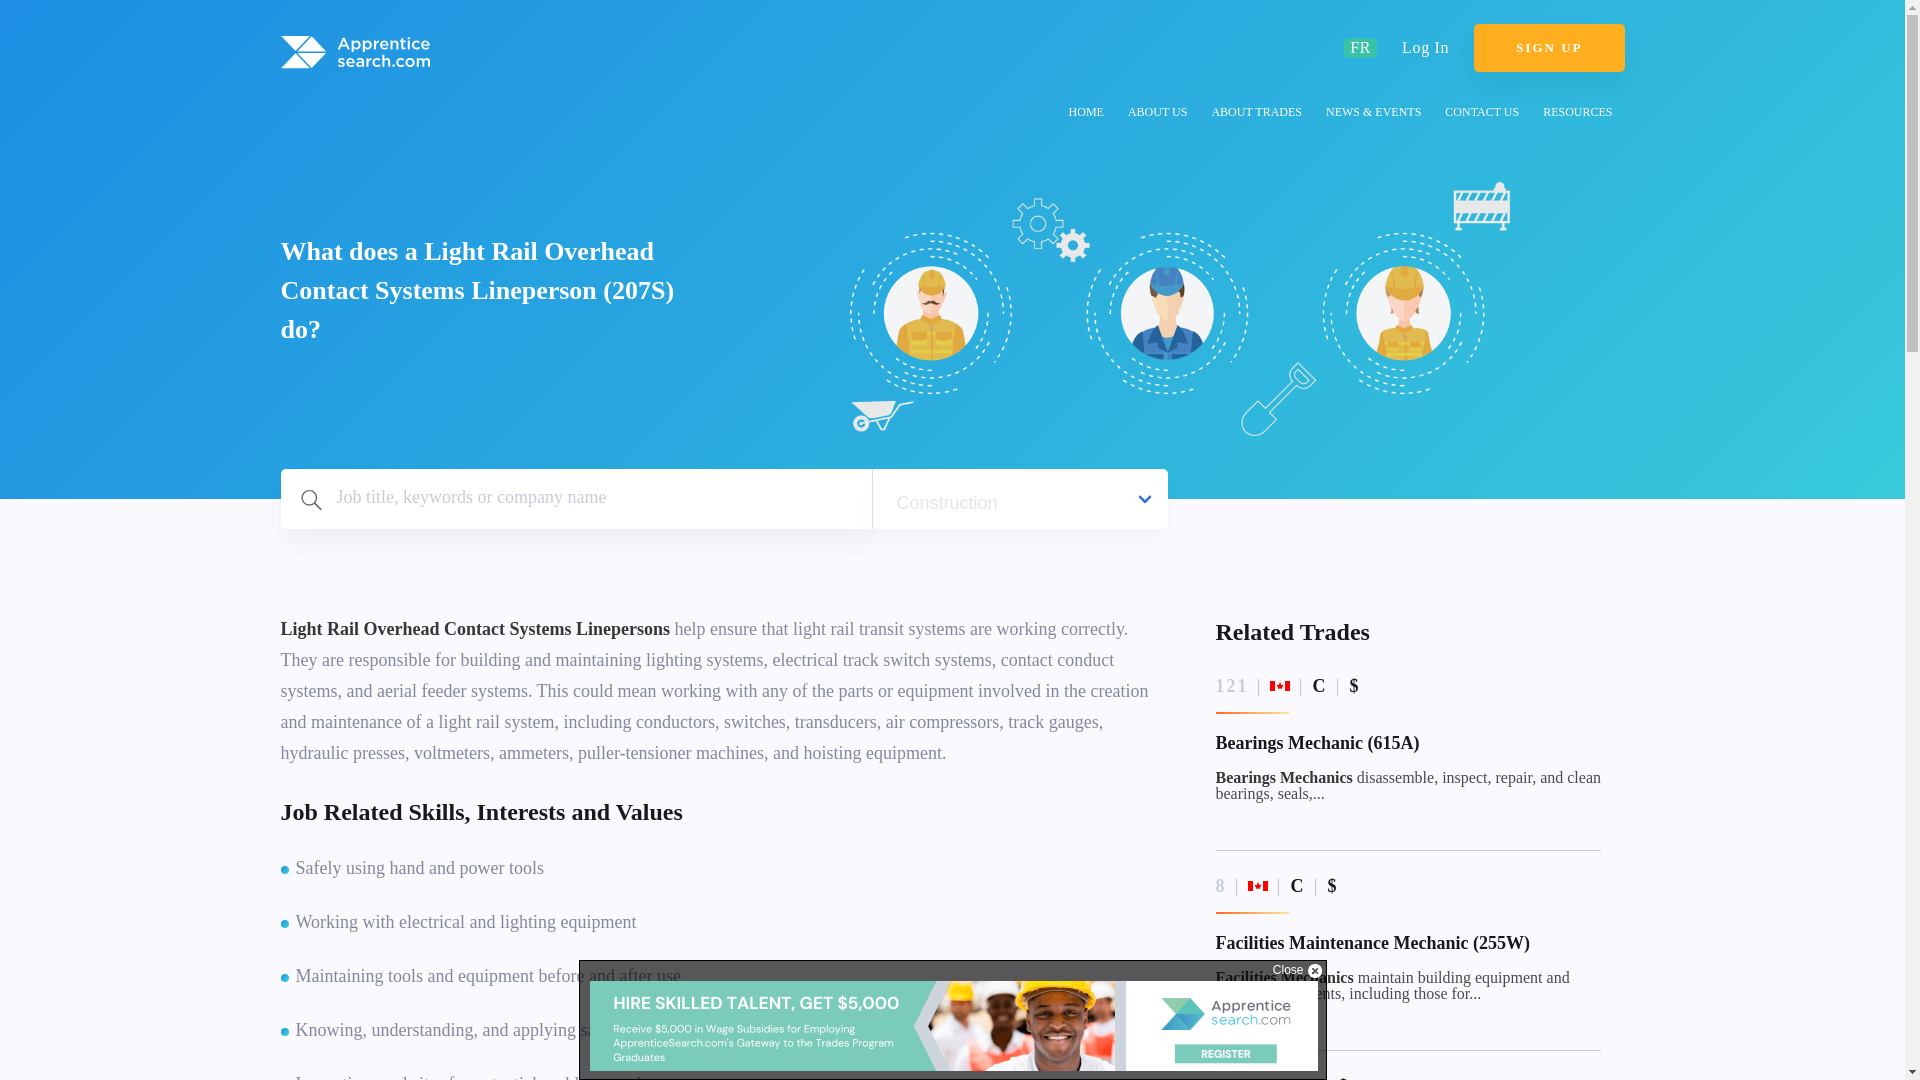 The image size is (1920, 1080). What do you see at coordinates (1577, 115) in the screenshot?
I see `RESOURCES` at bounding box center [1577, 115].